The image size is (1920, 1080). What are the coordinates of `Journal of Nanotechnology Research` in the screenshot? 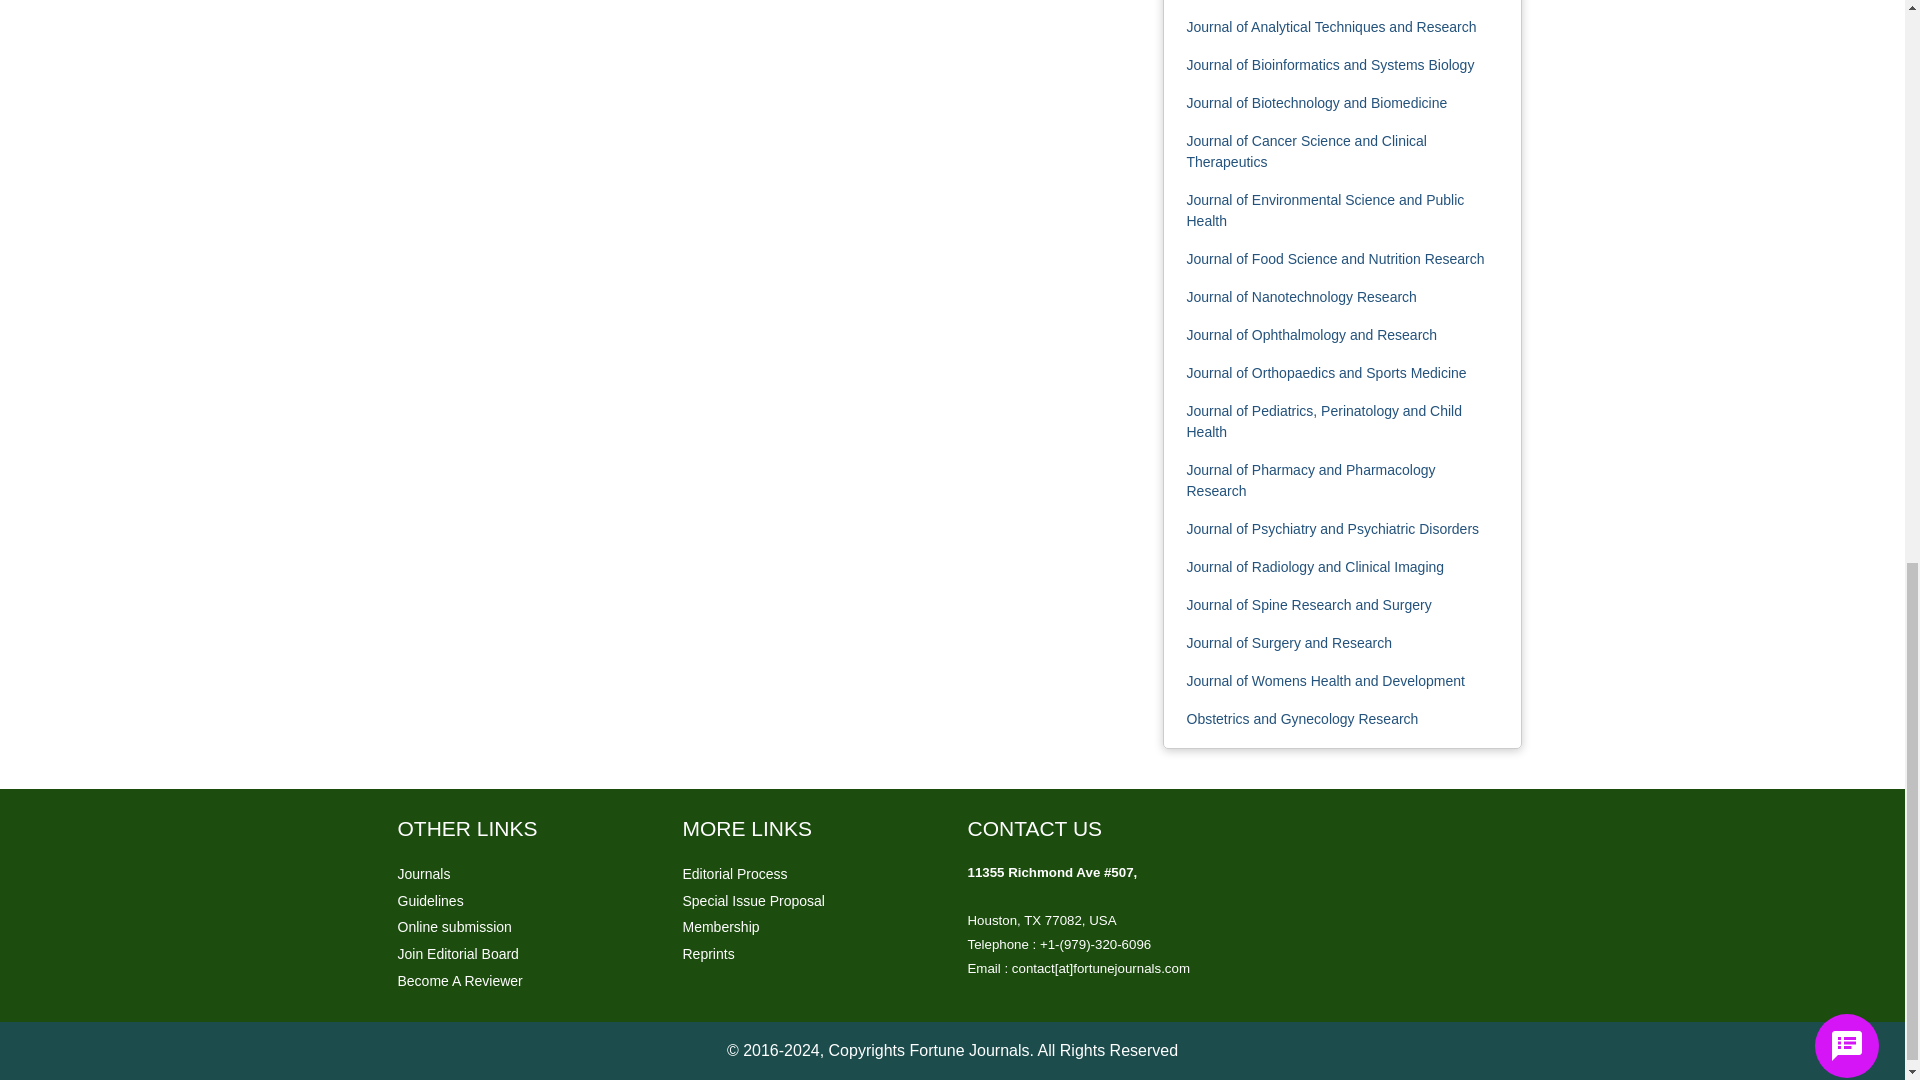 It's located at (1301, 296).